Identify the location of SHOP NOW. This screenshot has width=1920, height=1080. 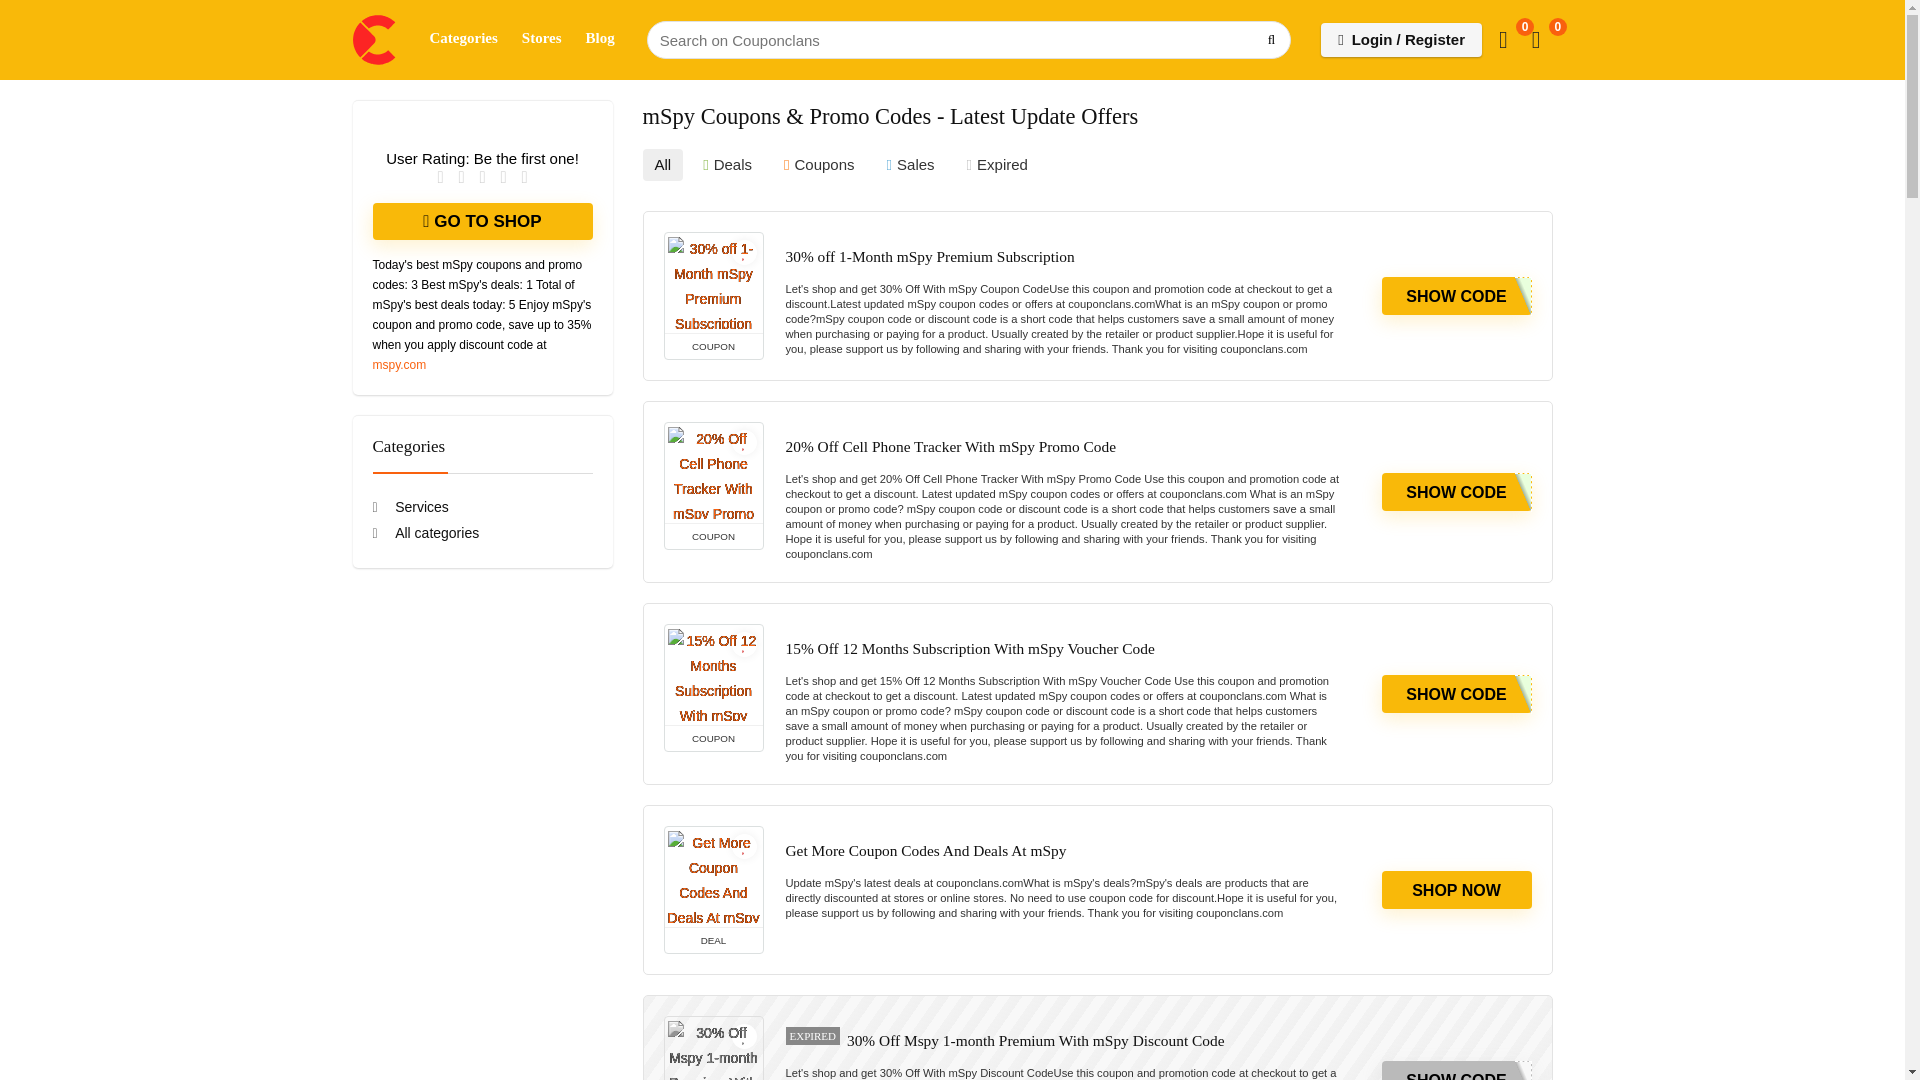
(1457, 890).